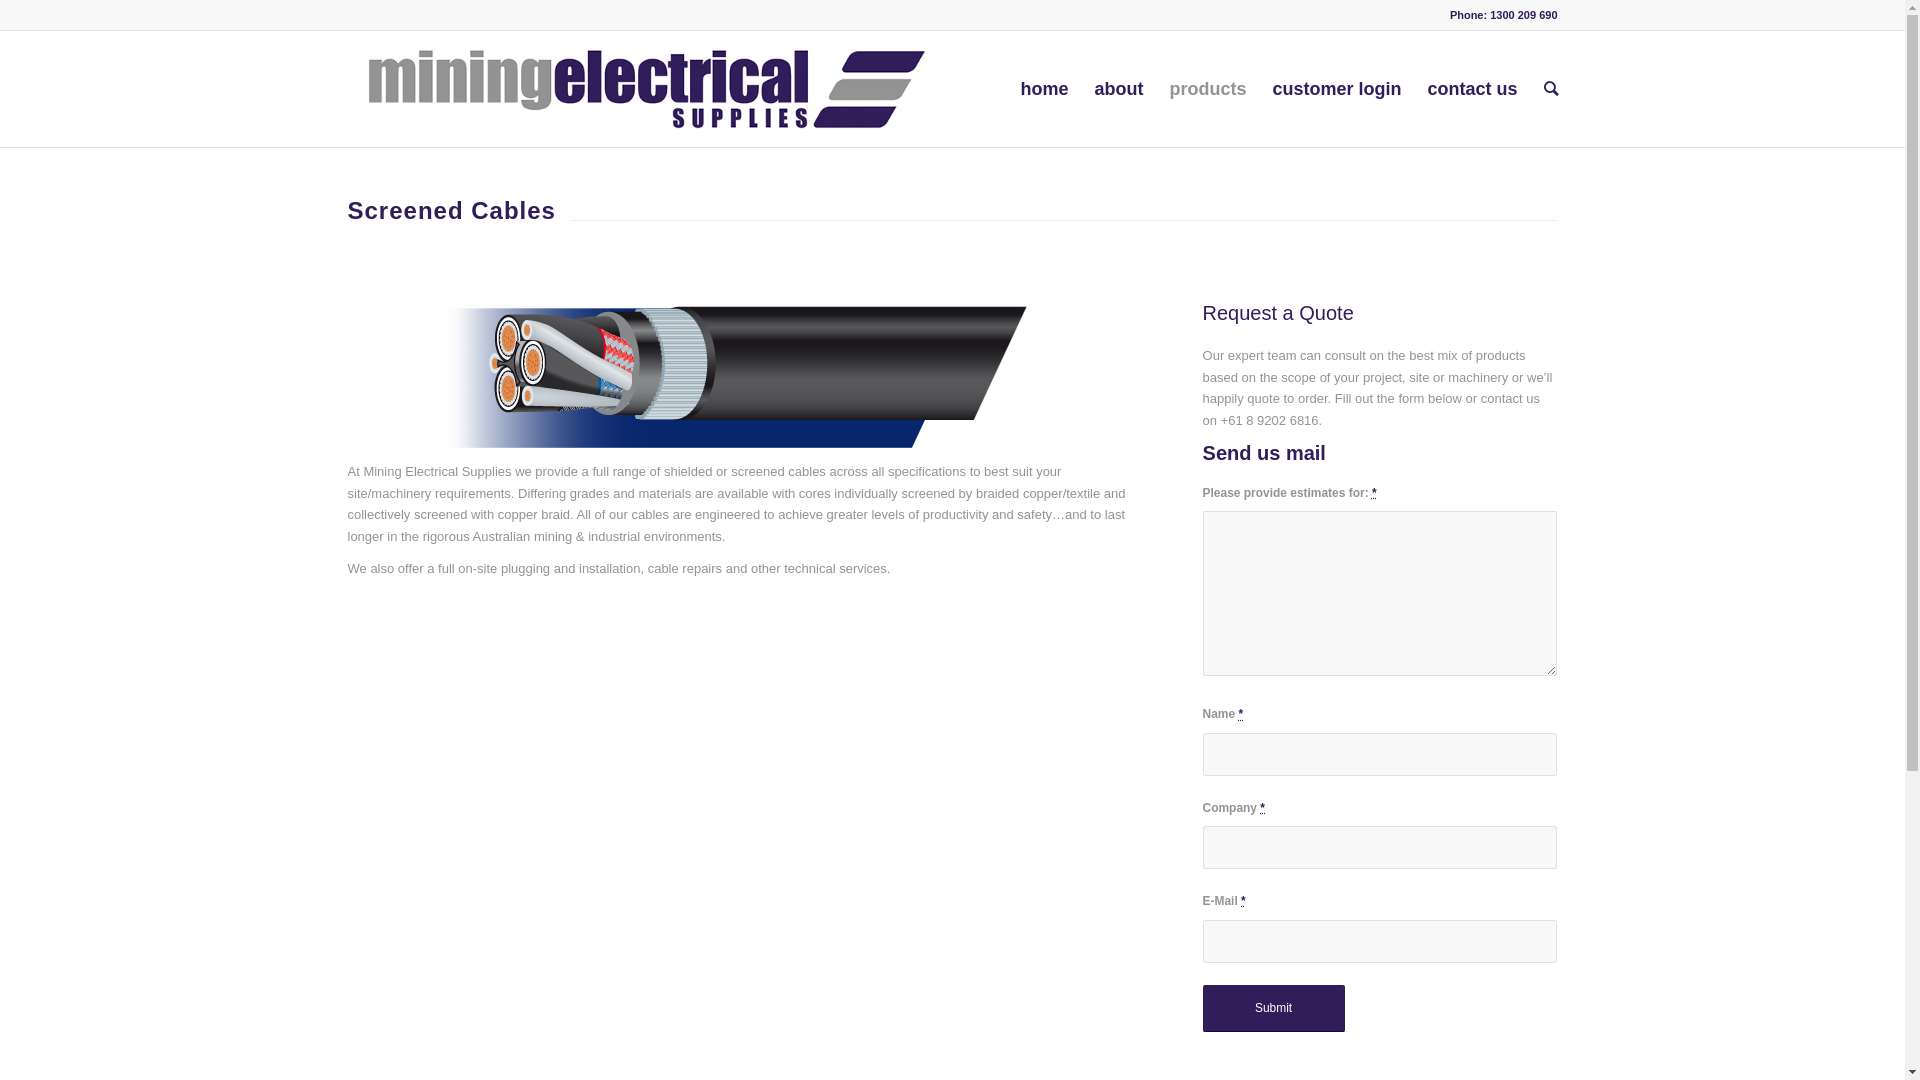 This screenshot has width=1920, height=1080. What do you see at coordinates (1472, 89) in the screenshot?
I see `contact us` at bounding box center [1472, 89].